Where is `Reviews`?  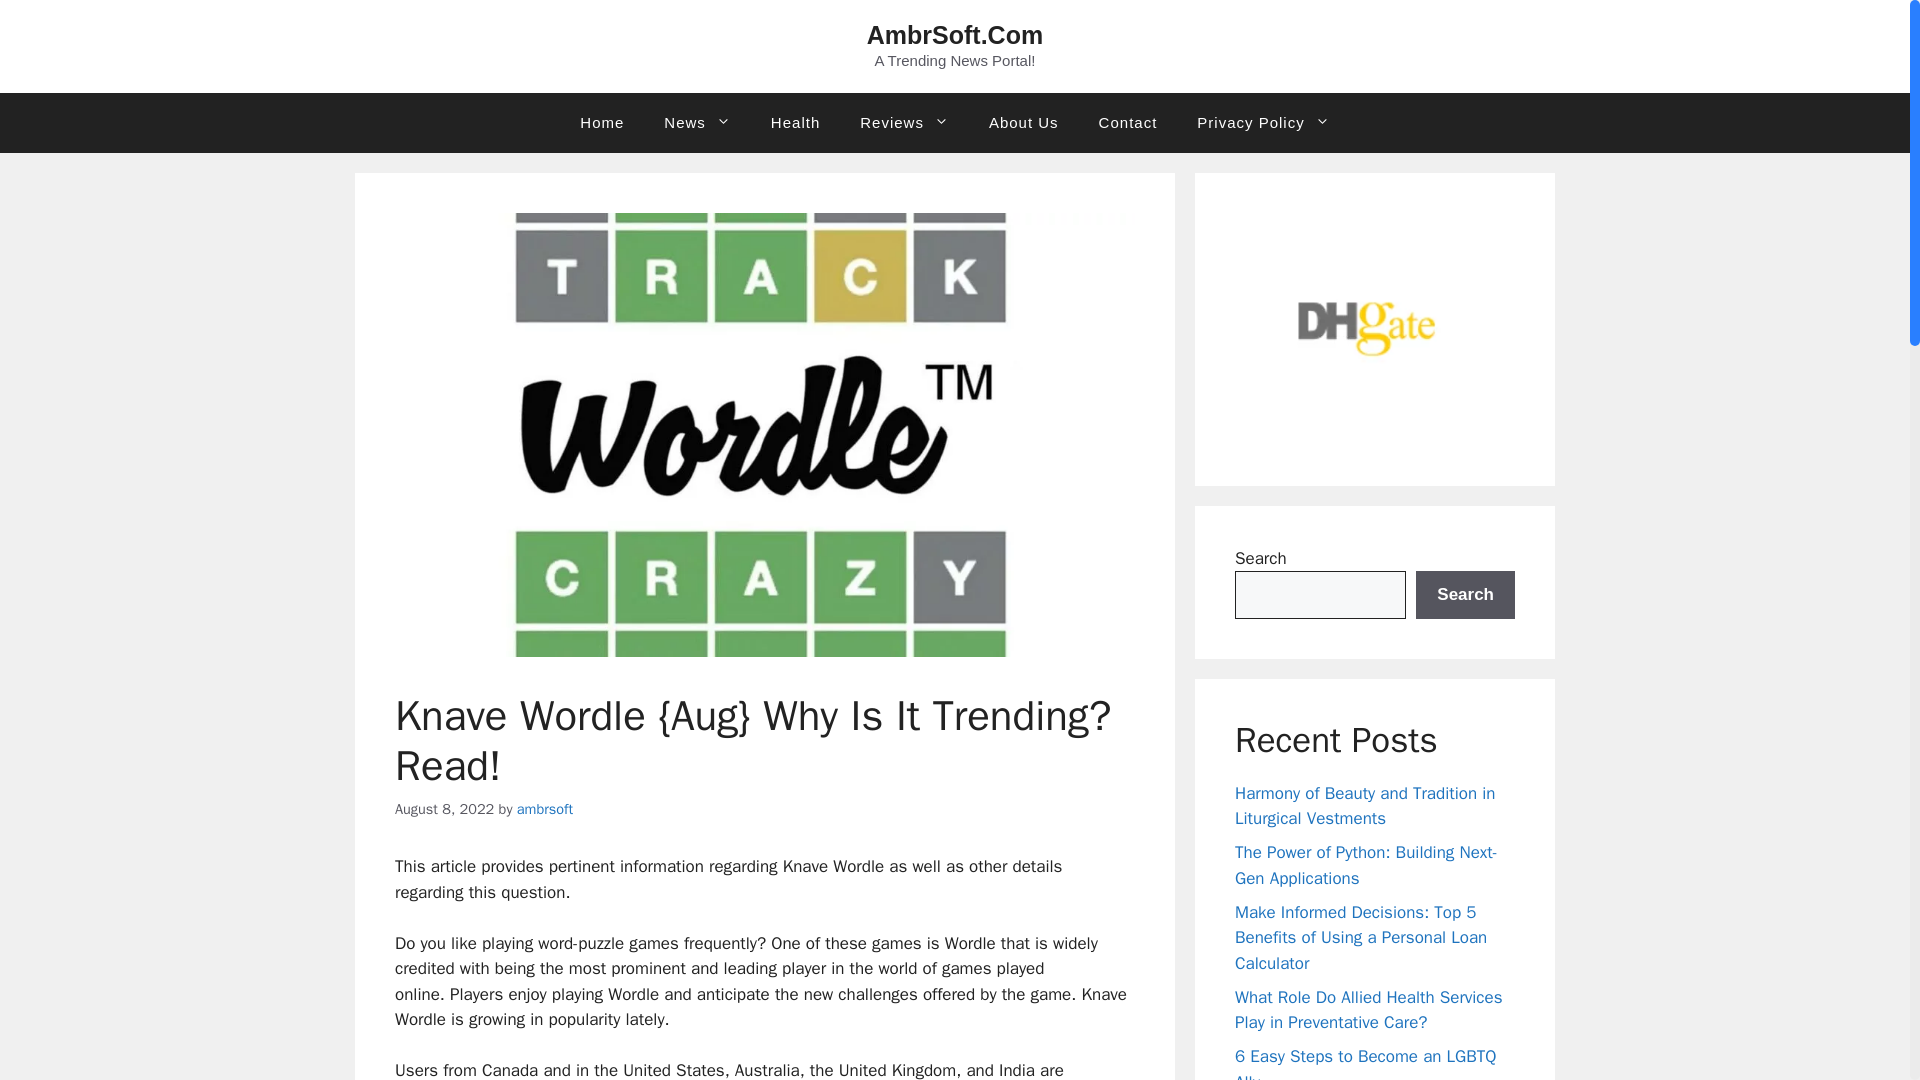 Reviews is located at coordinates (904, 122).